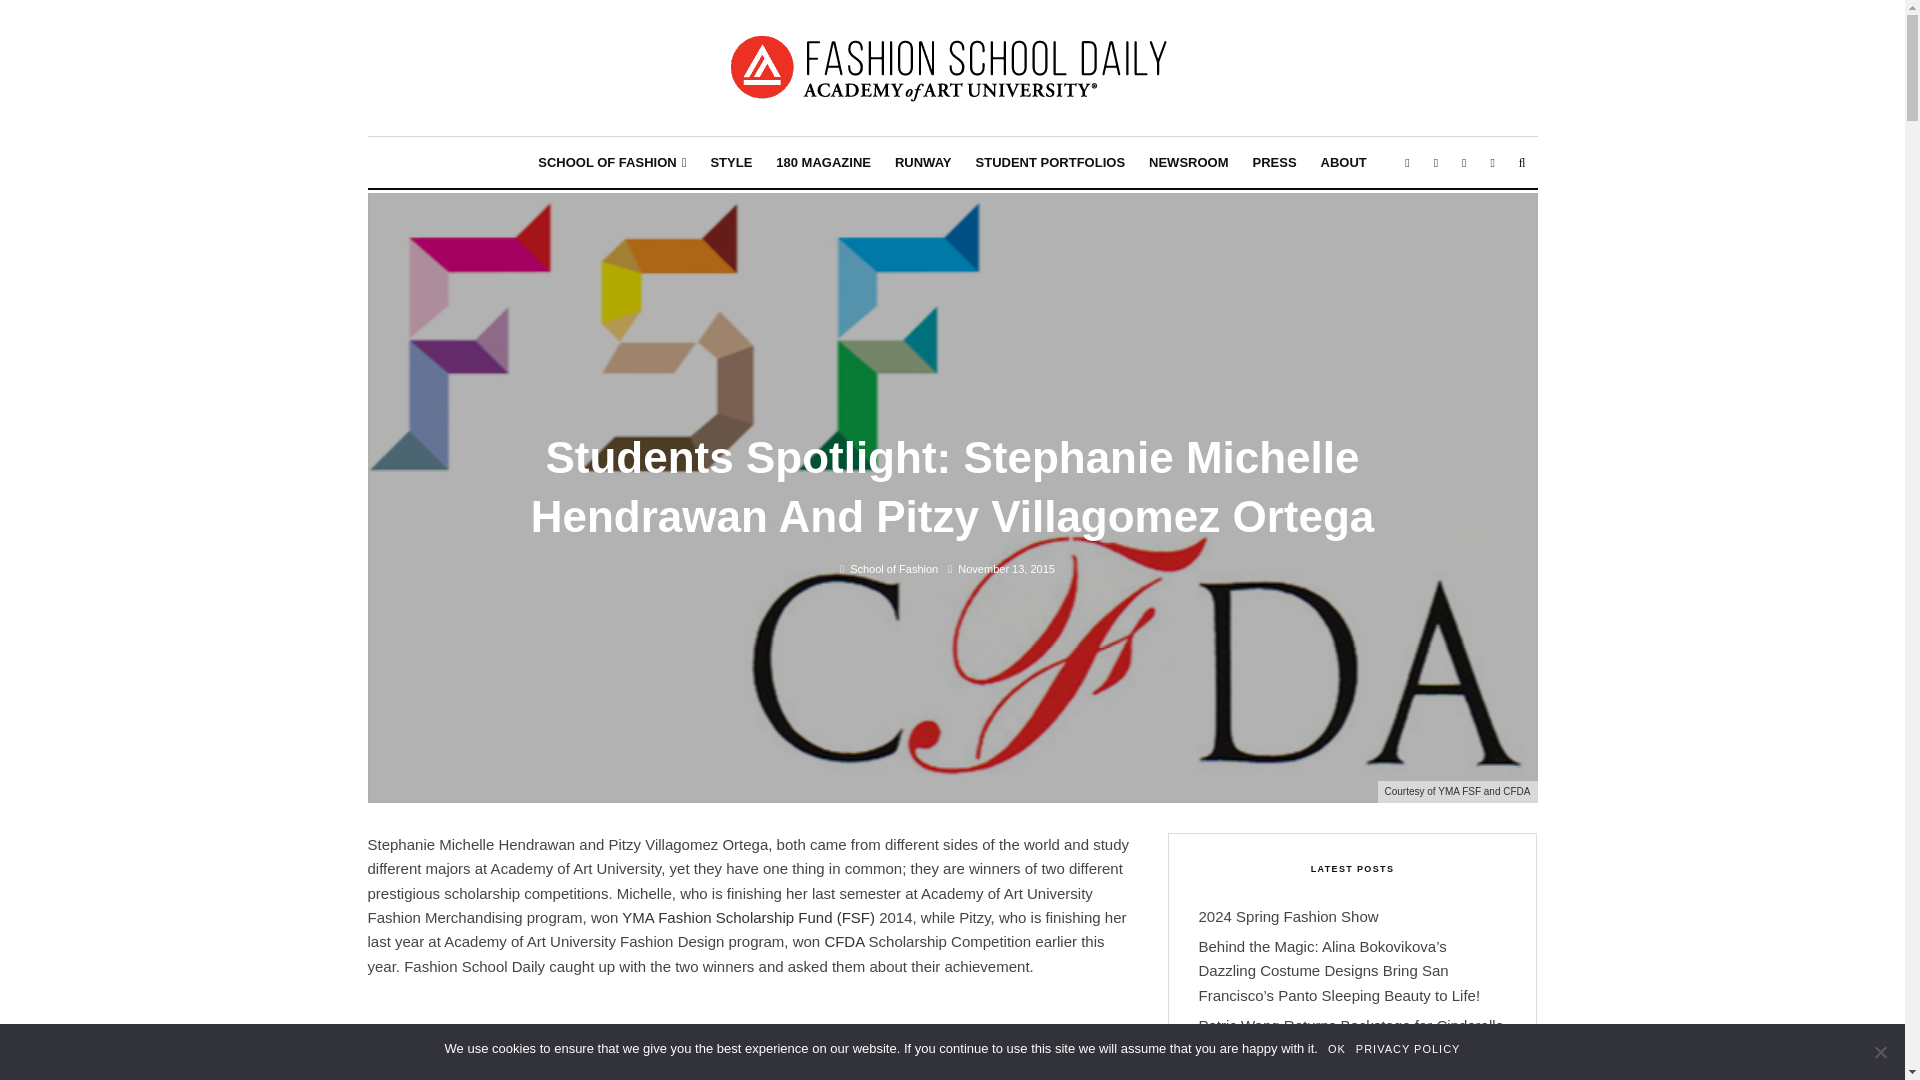 The width and height of the screenshot is (1920, 1080). What do you see at coordinates (731, 162) in the screenshot?
I see `STYLE` at bounding box center [731, 162].